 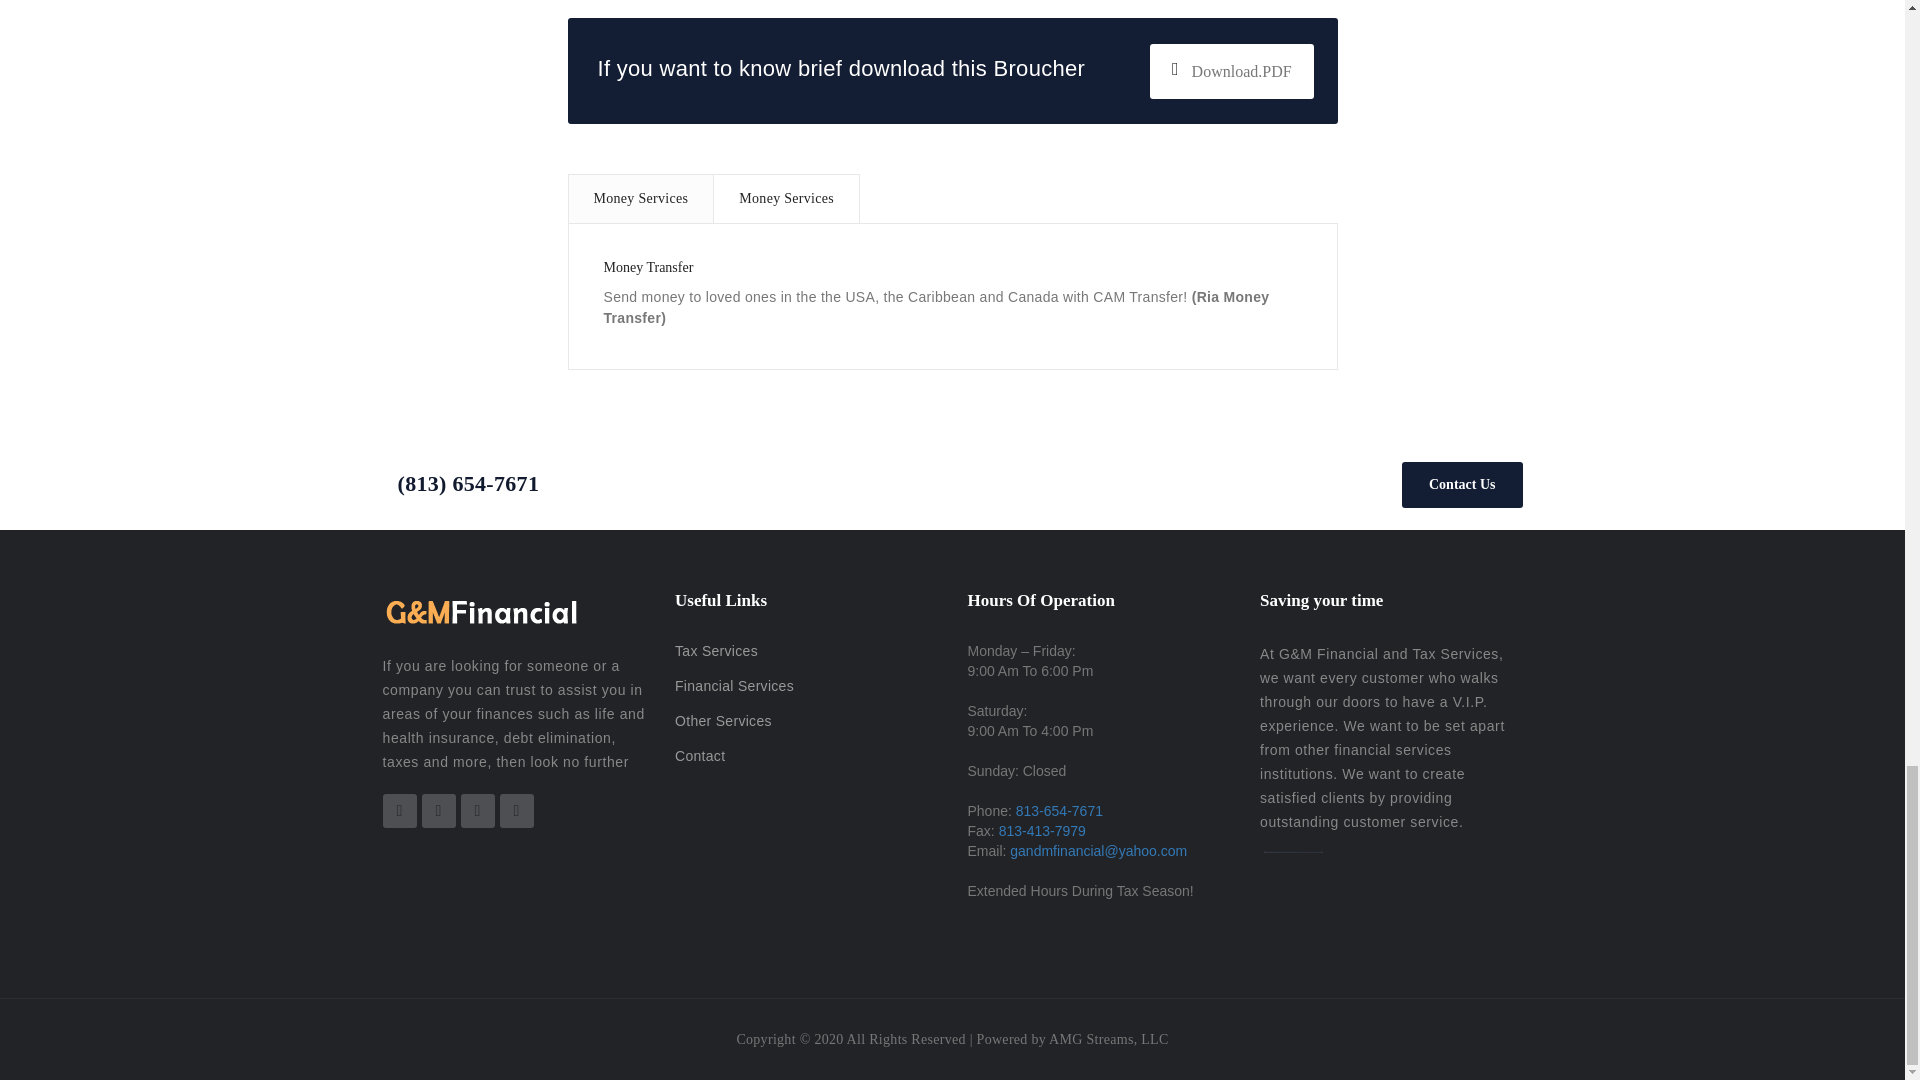 I want to click on 813-413-7979, so click(x=1042, y=830).